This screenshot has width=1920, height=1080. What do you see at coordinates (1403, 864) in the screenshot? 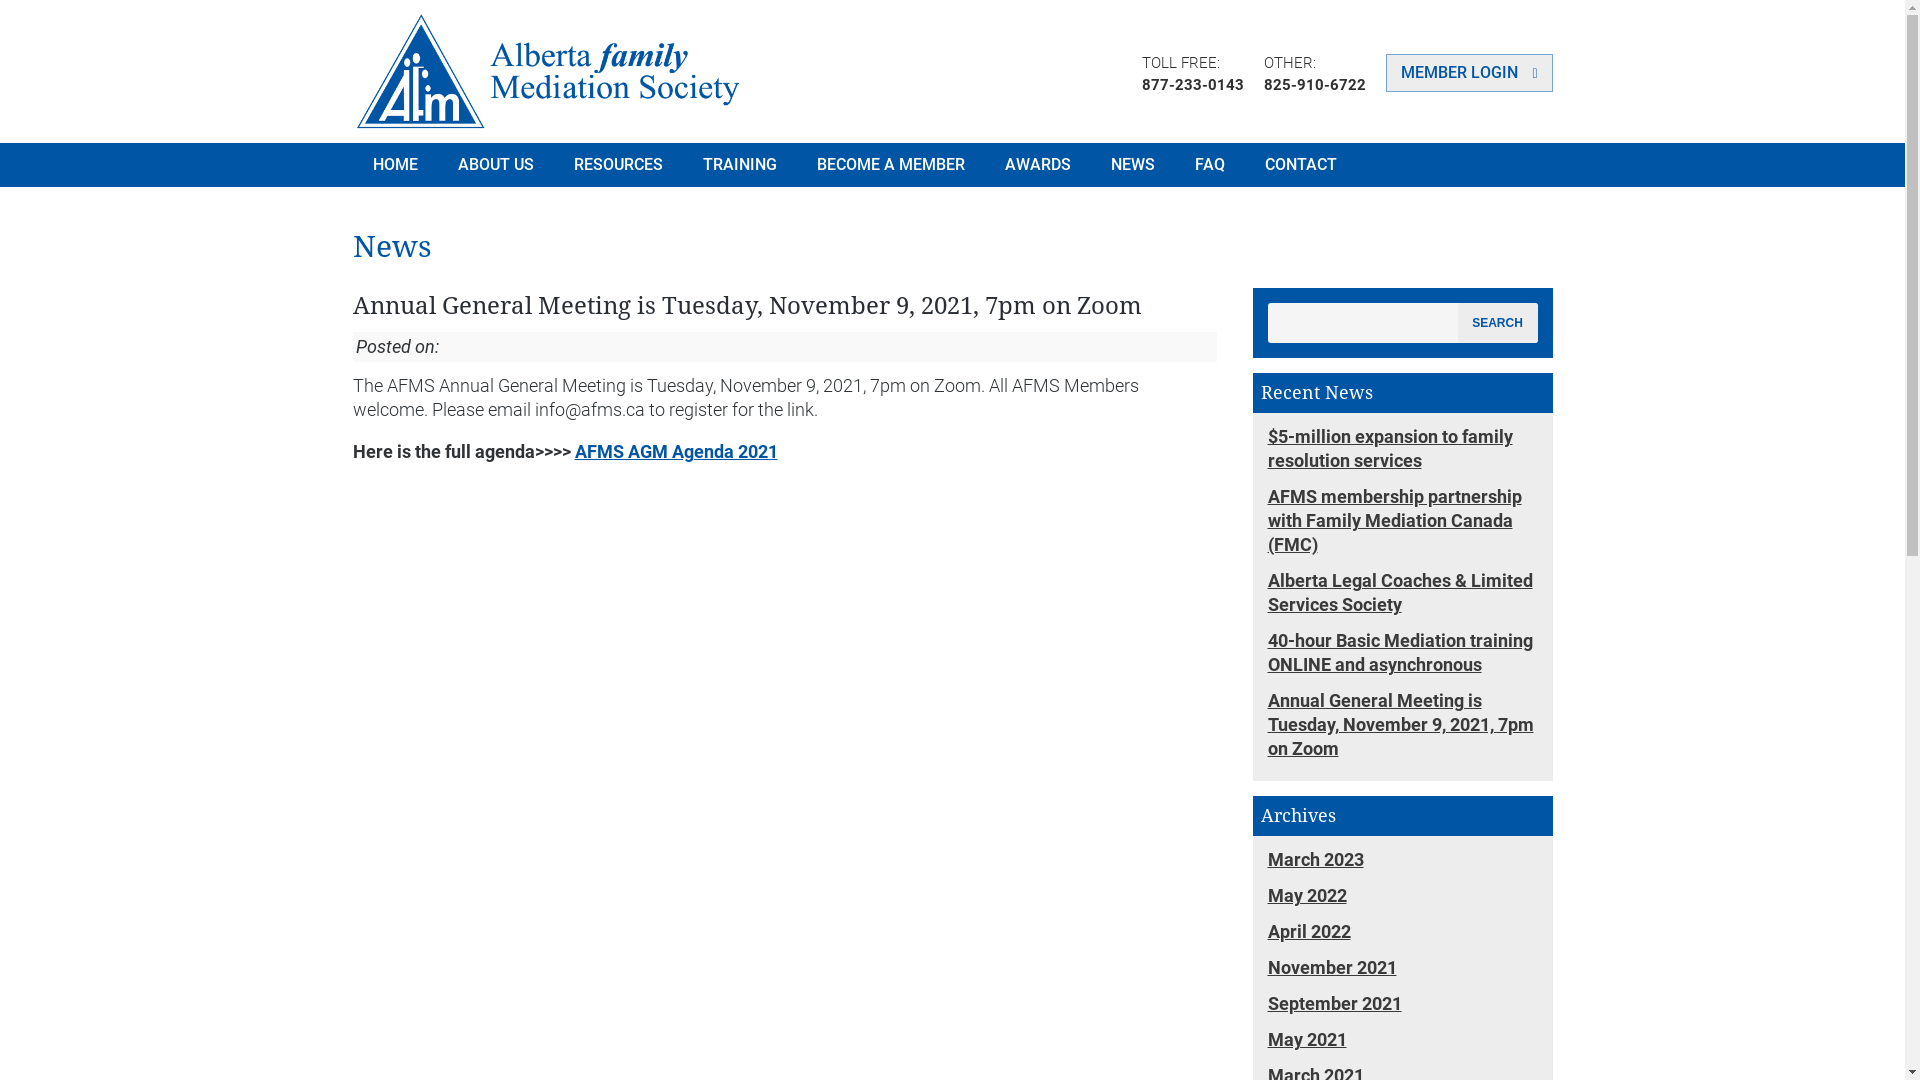
I see `March 2023` at bounding box center [1403, 864].